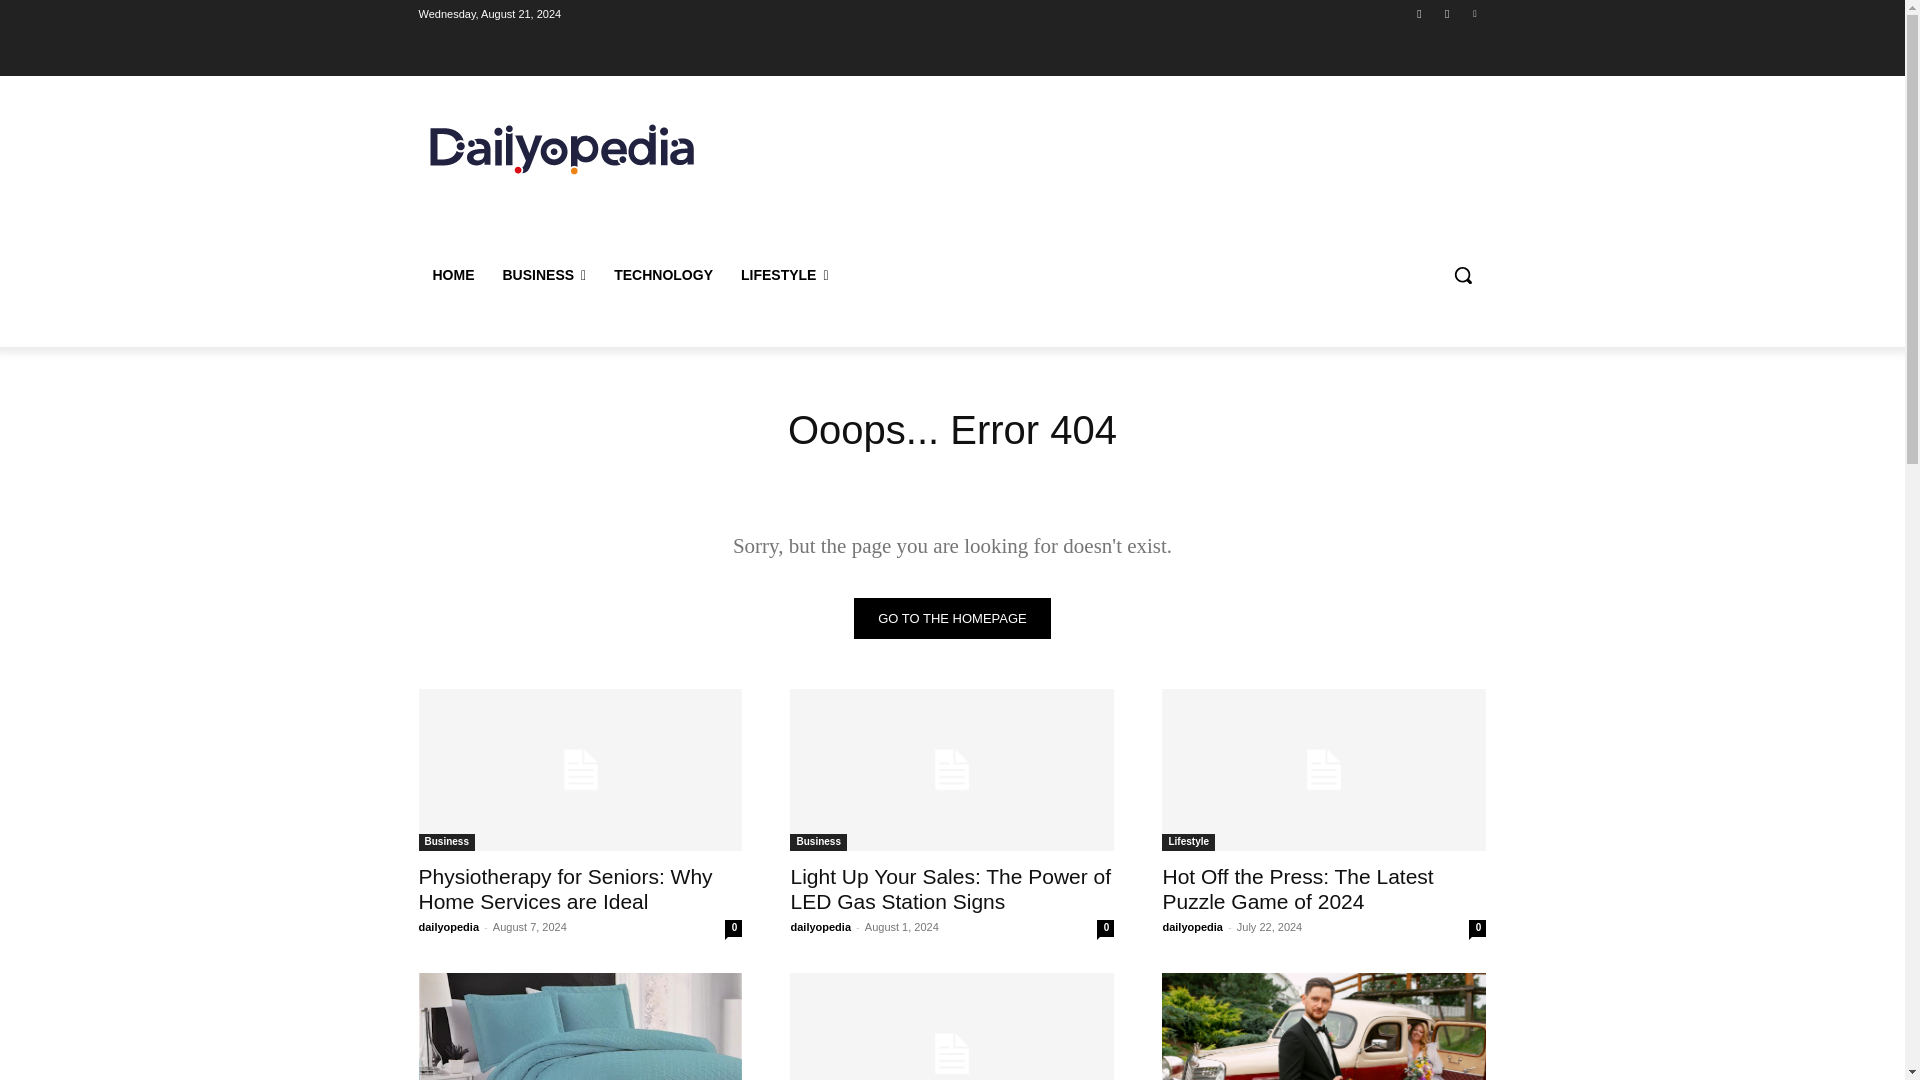 This screenshot has height=1080, width=1920. What do you see at coordinates (580, 770) in the screenshot?
I see `Physiotherapy for Seniors: Why Home Services are Ideal` at bounding box center [580, 770].